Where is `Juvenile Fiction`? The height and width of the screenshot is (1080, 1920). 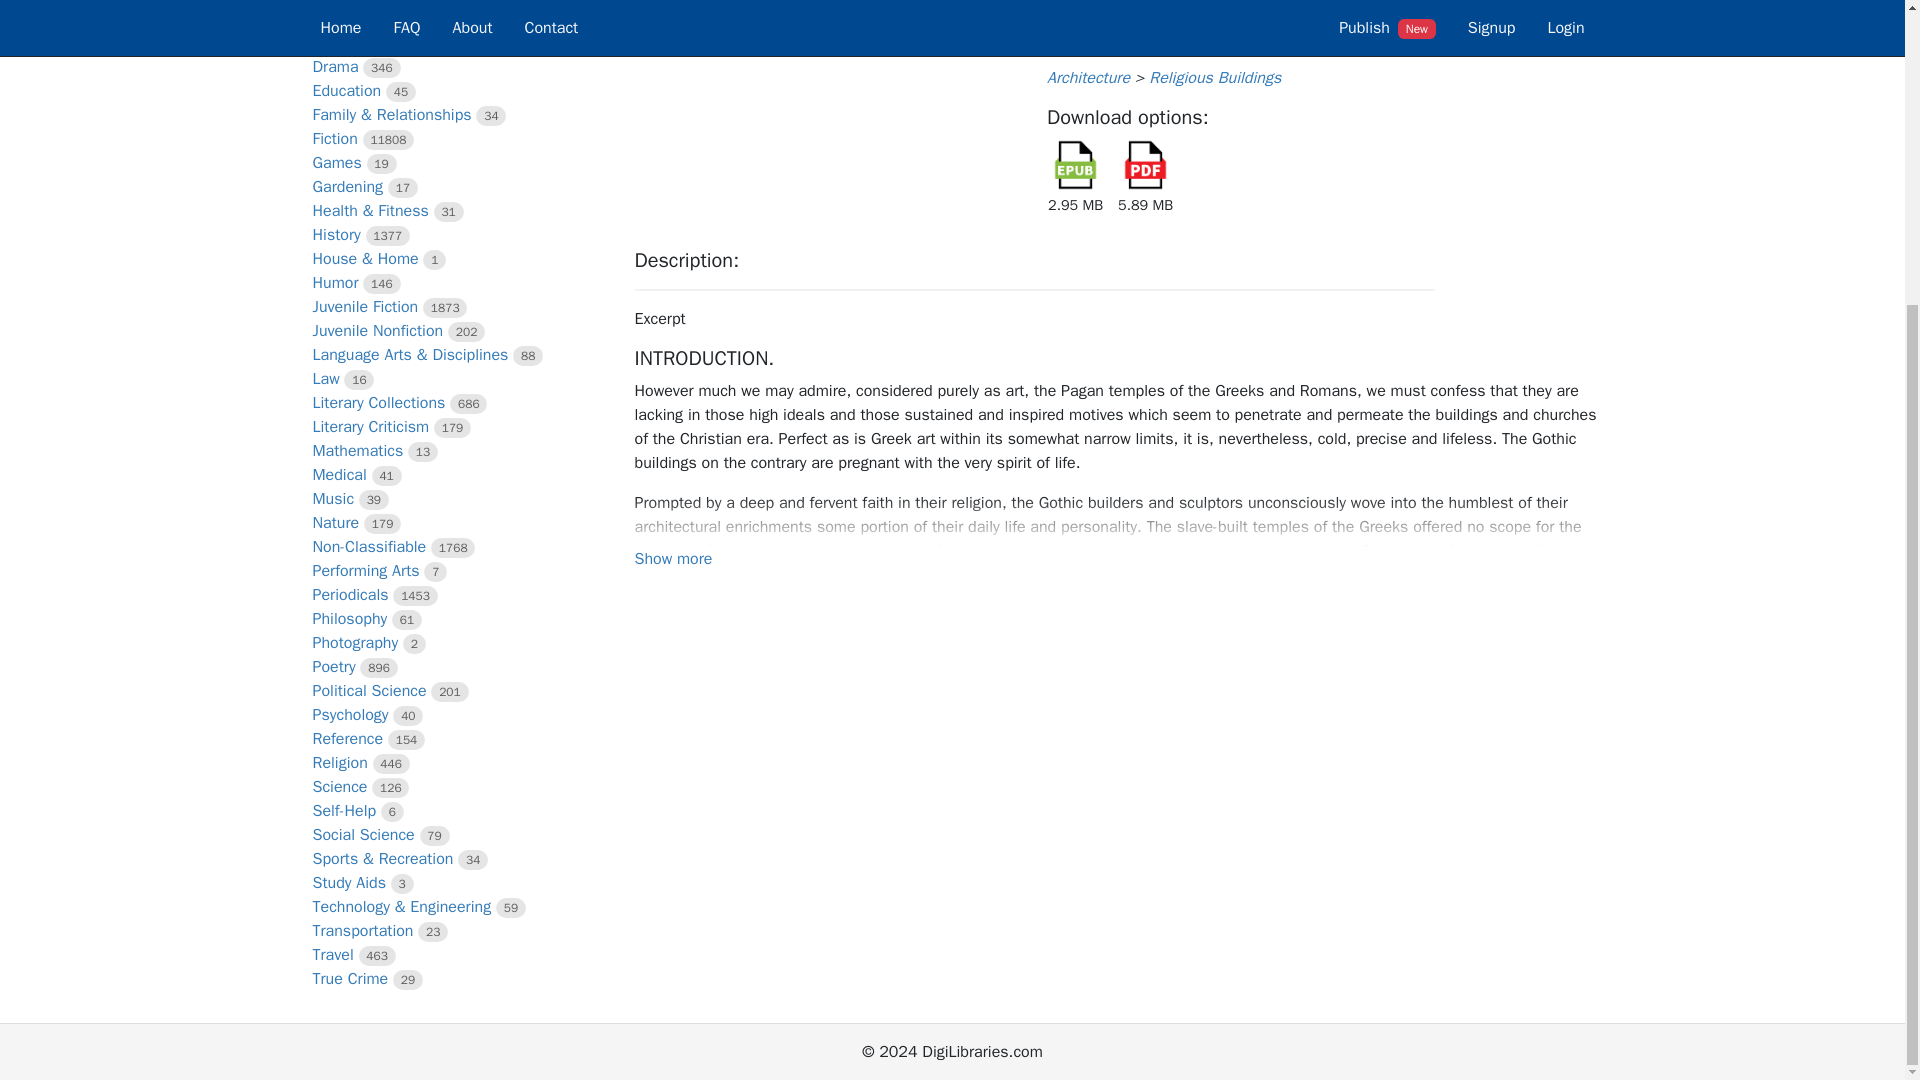
Juvenile Fiction is located at coordinates (364, 307).